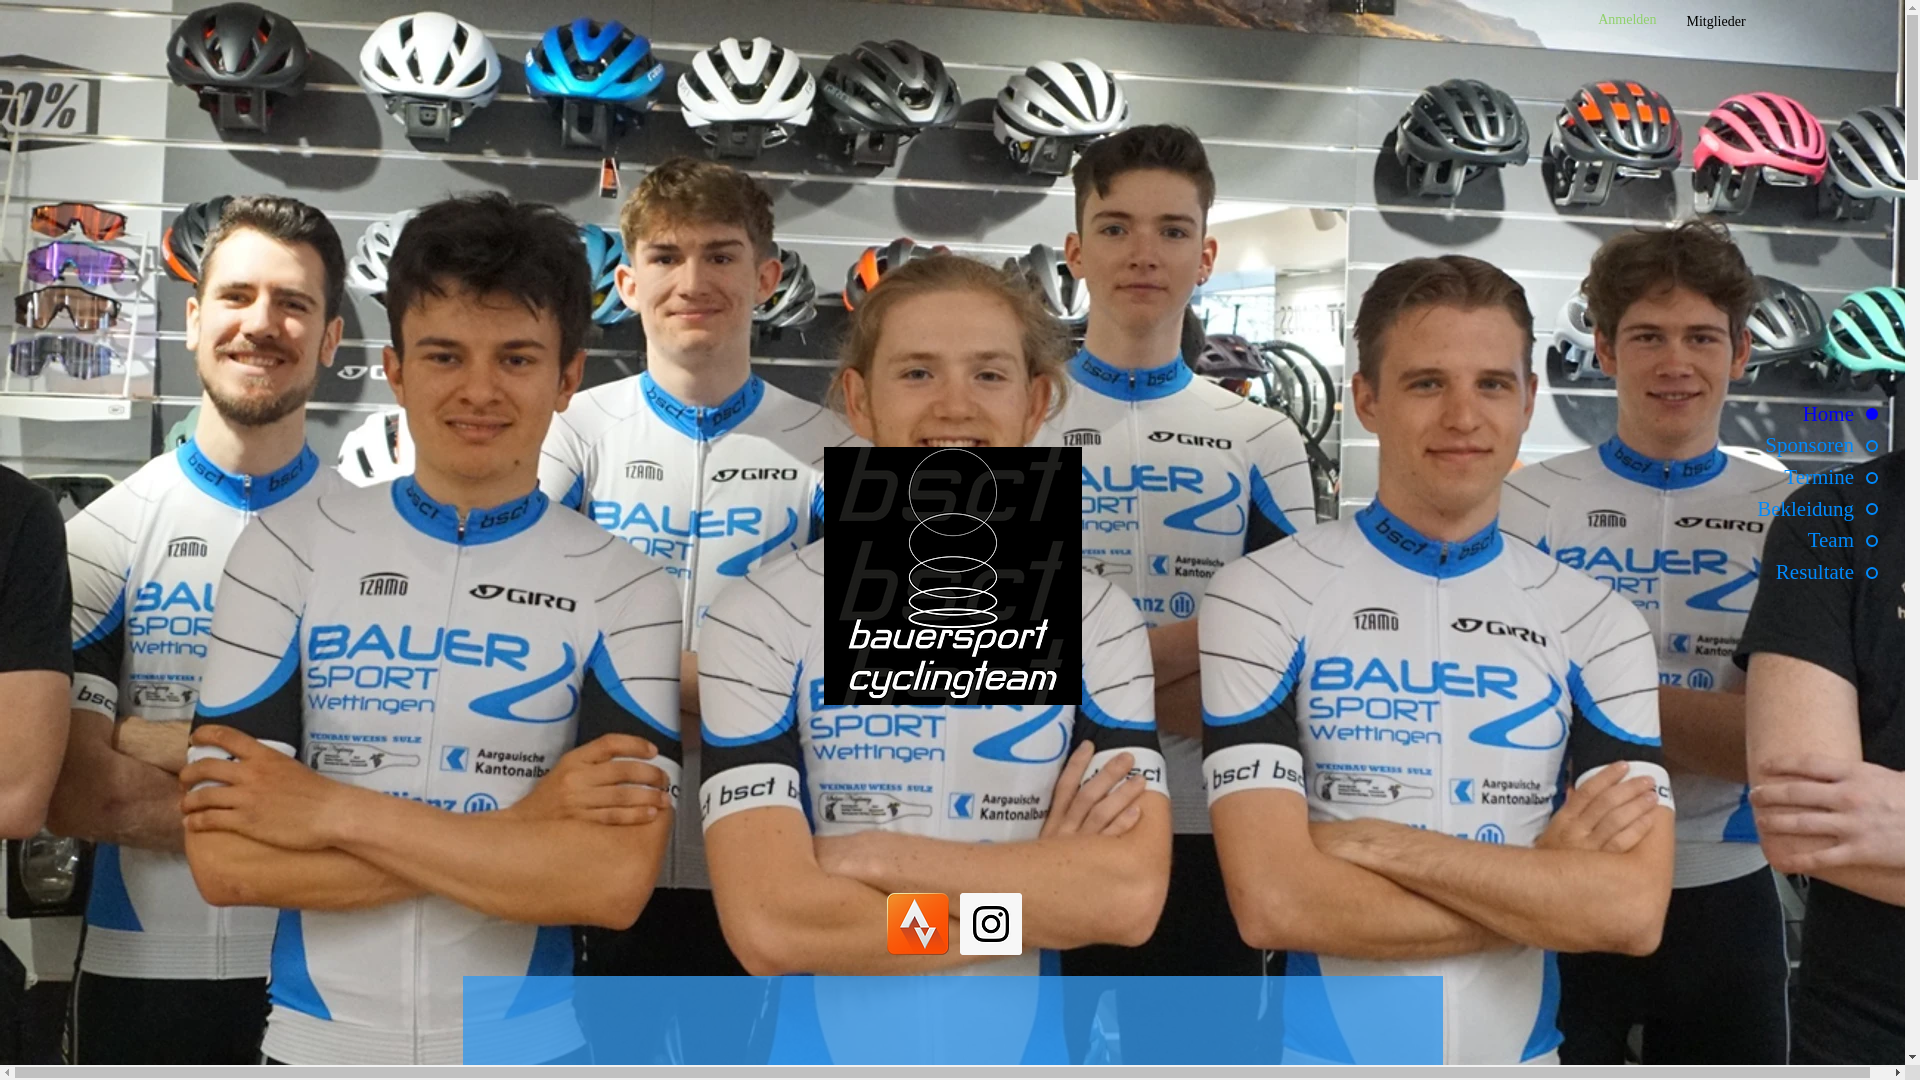  What do you see at coordinates (953, 576) in the screenshot?
I see `LOgo.png` at bounding box center [953, 576].